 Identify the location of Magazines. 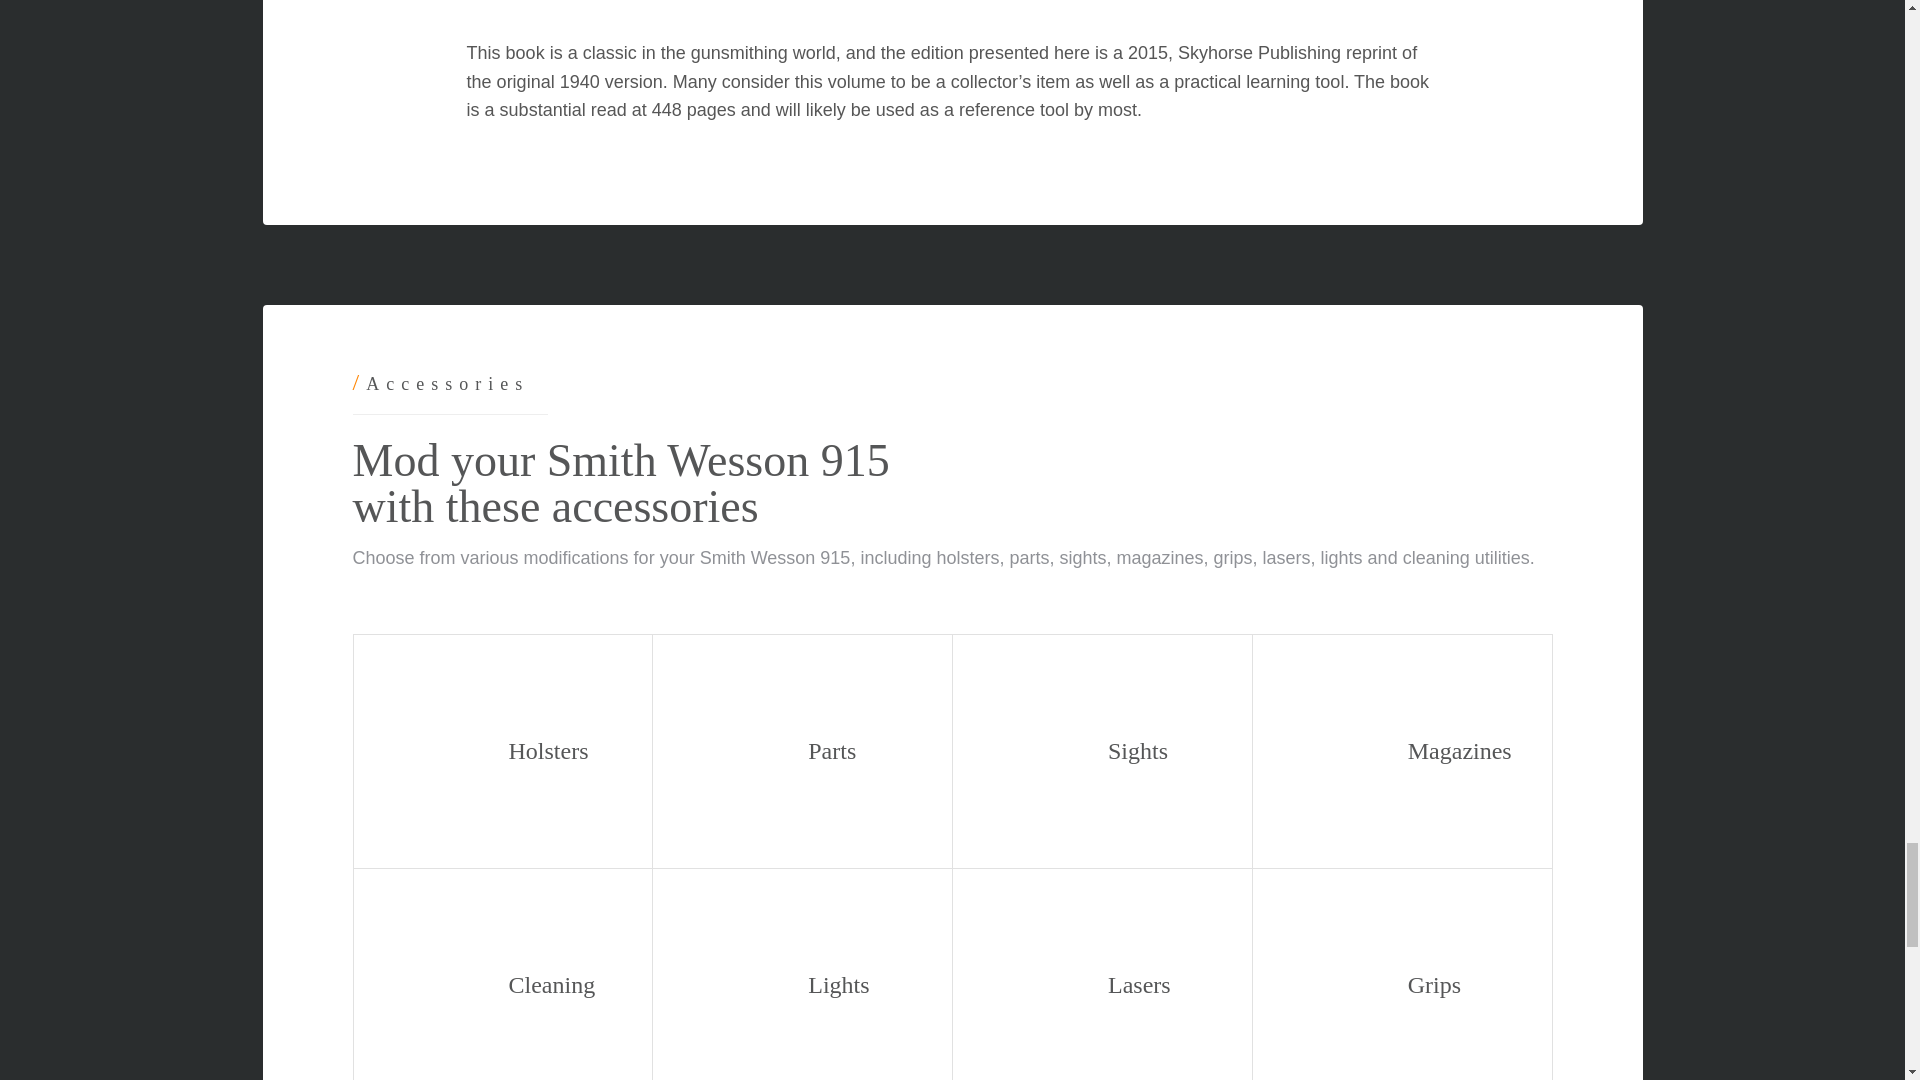
(1402, 752).